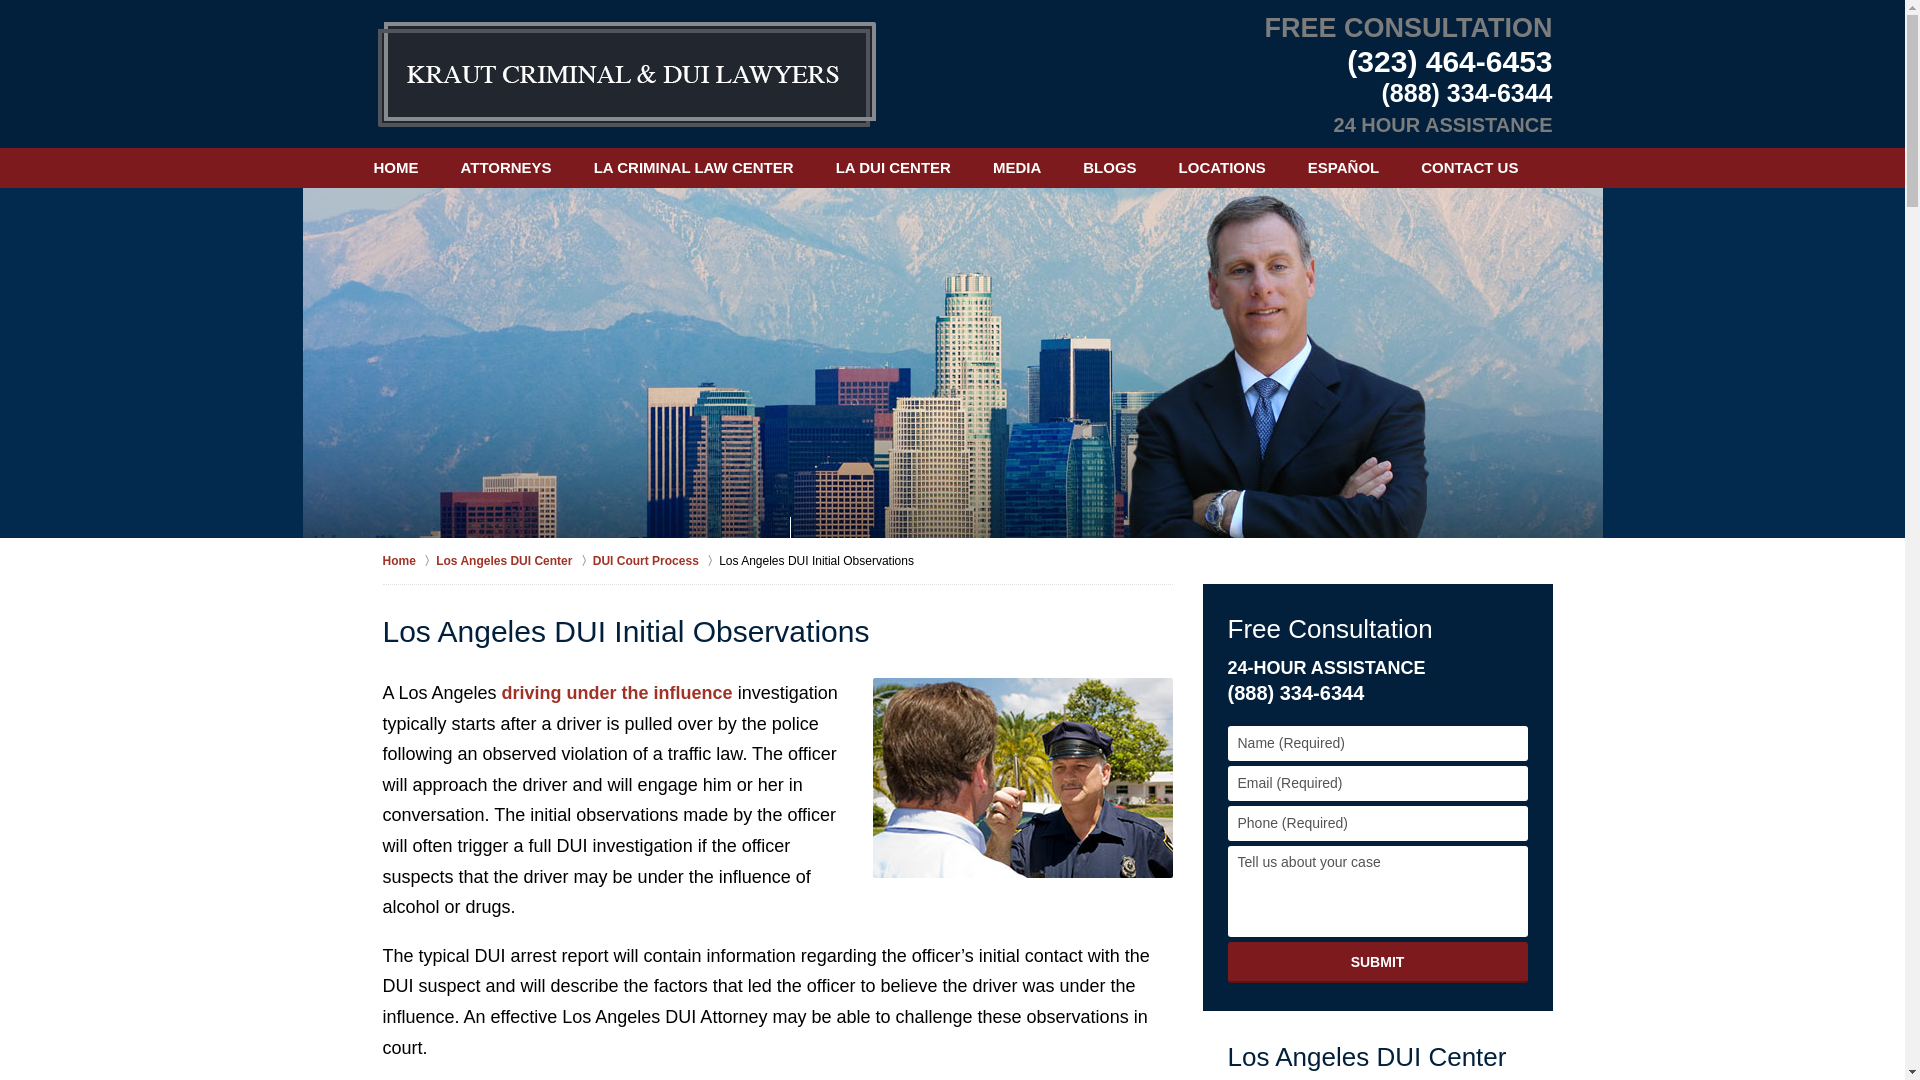  What do you see at coordinates (514, 560) in the screenshot?
I see `Los Angeles DUI Center` at bounding box center [514, 560].